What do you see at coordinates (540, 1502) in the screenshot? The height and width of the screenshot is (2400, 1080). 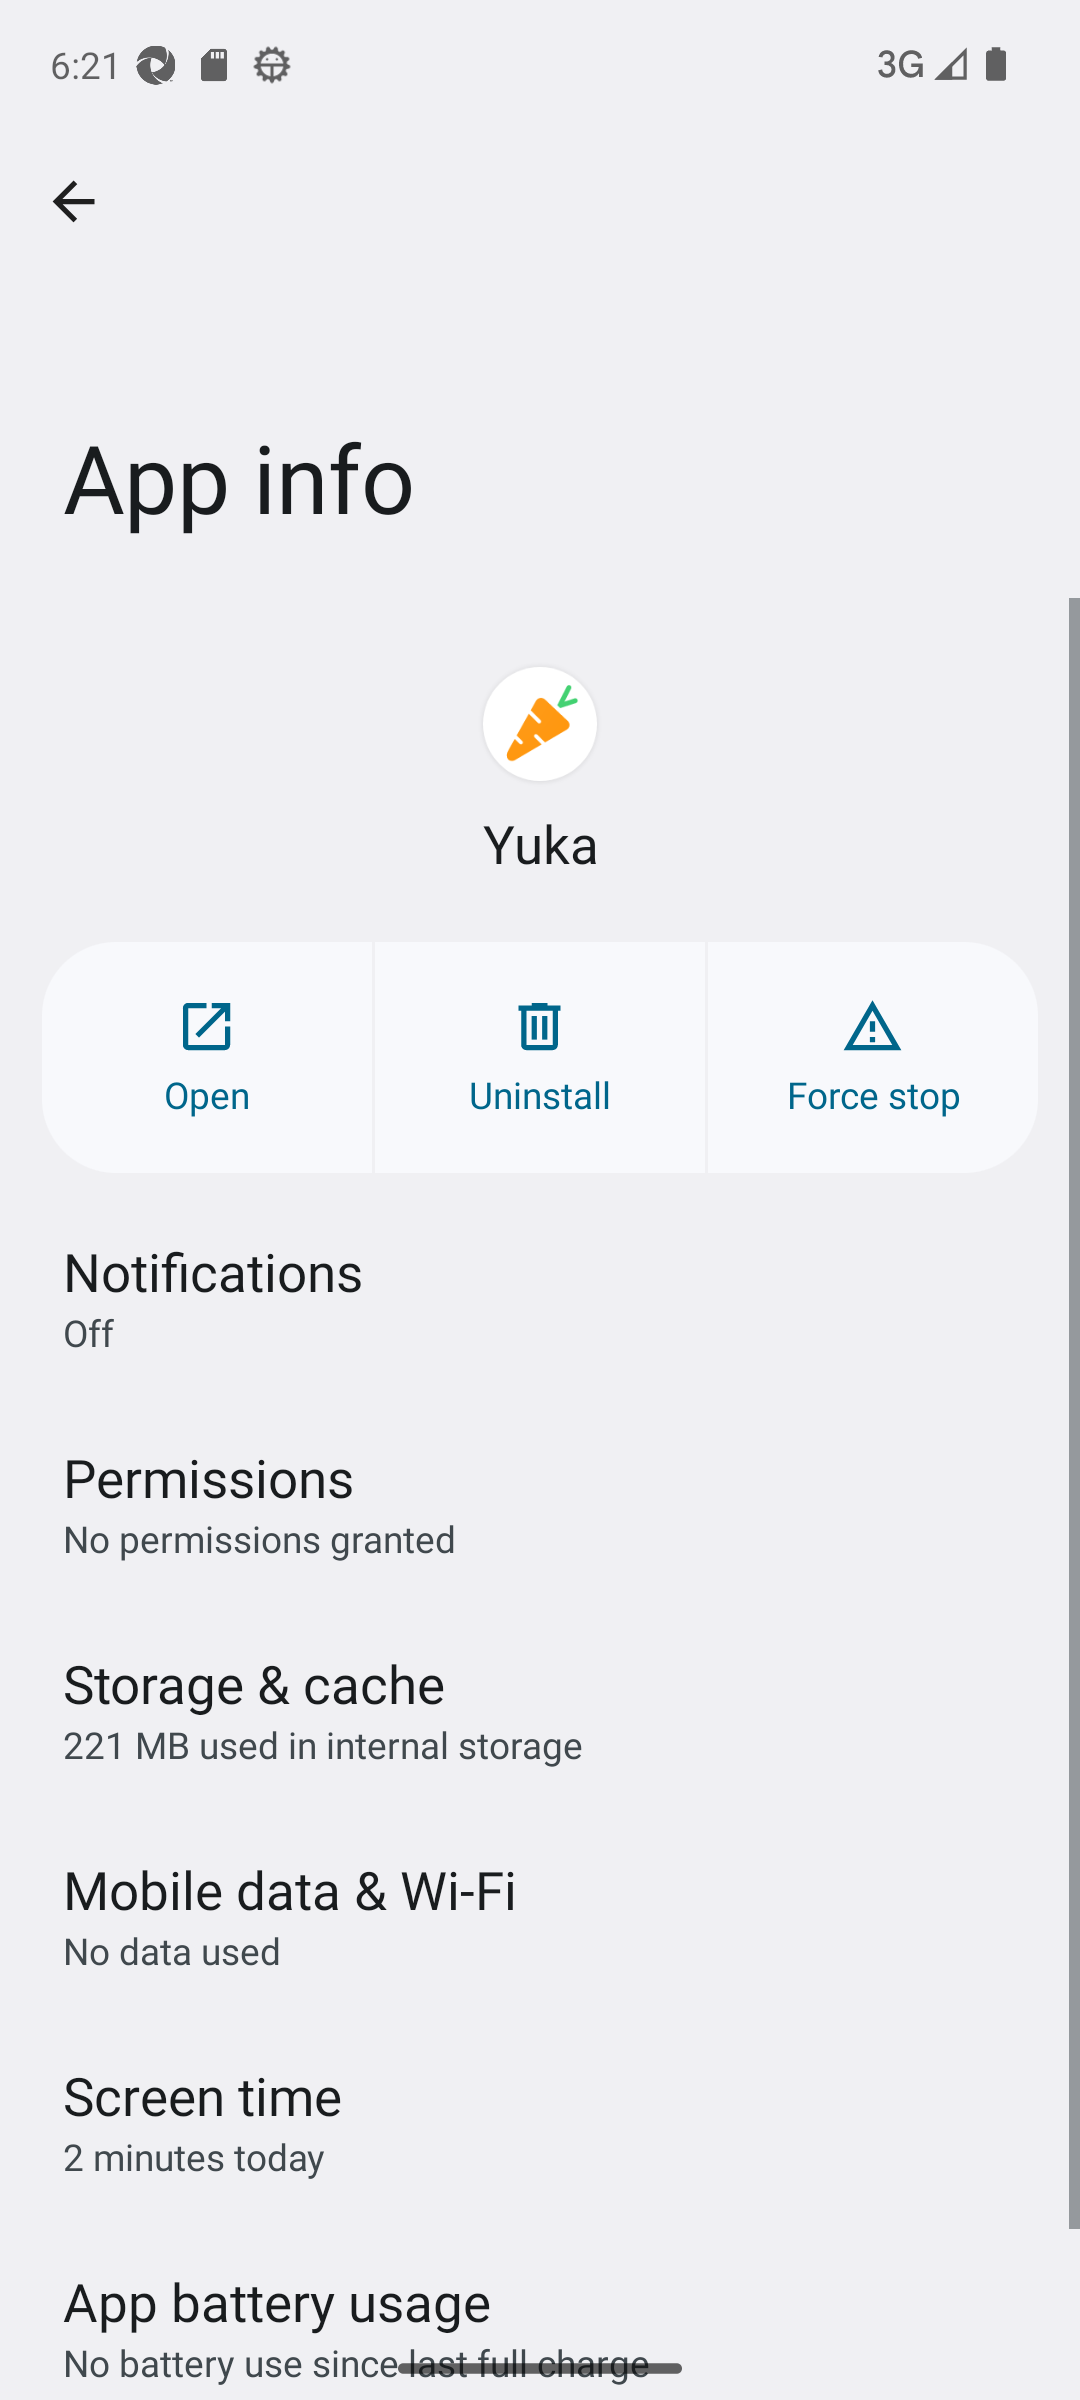 I see `Permissions No permissions granted` at bounding box center [540, 1502].